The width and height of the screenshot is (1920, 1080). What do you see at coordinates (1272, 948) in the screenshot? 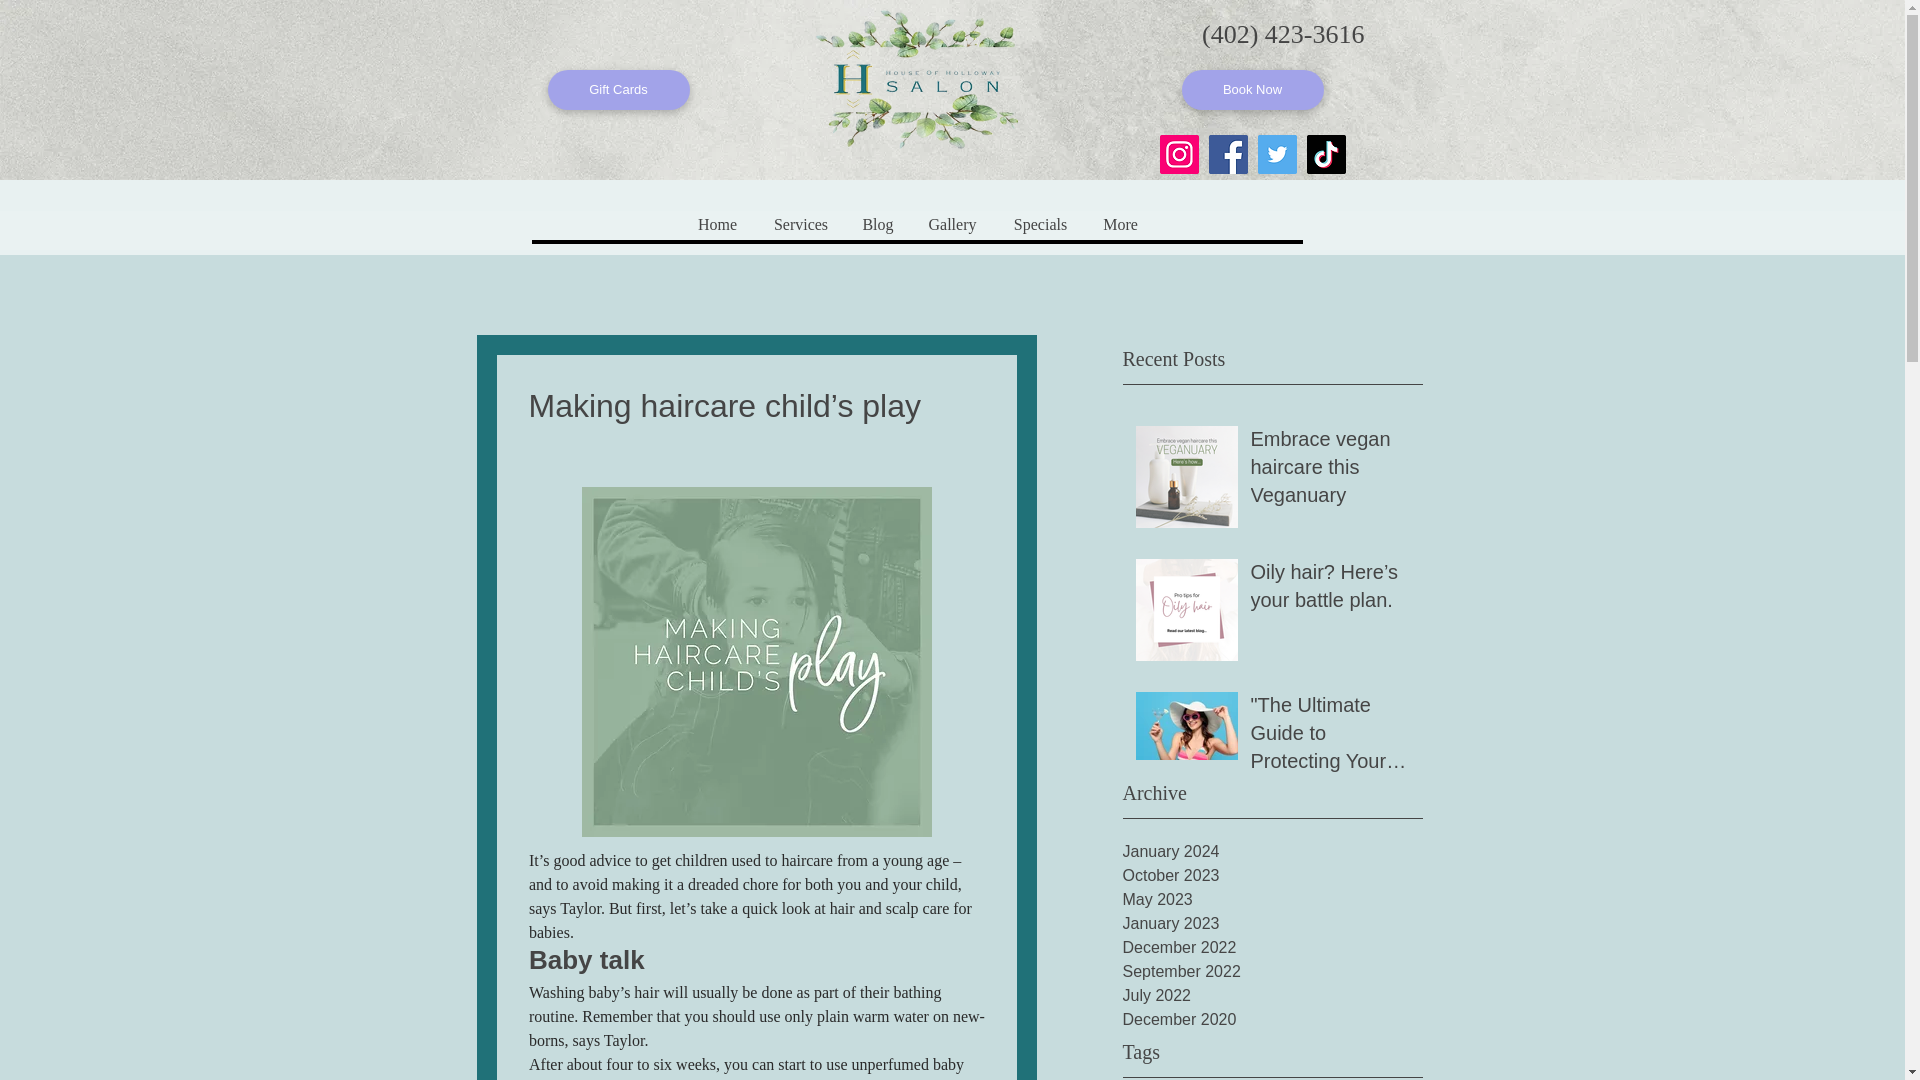
I see `December 2022` at bounding box center [1272, 948].